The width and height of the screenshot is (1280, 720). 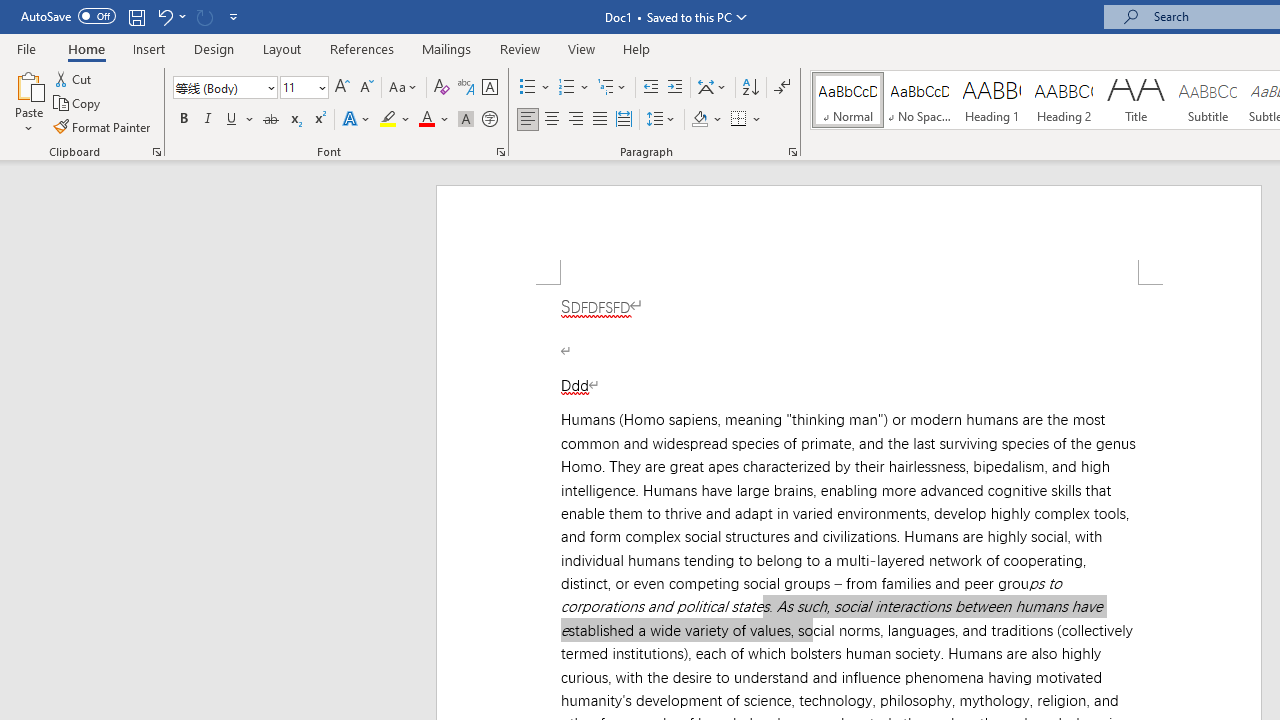 I want to click on Font Size, so click(x=298, y=87).